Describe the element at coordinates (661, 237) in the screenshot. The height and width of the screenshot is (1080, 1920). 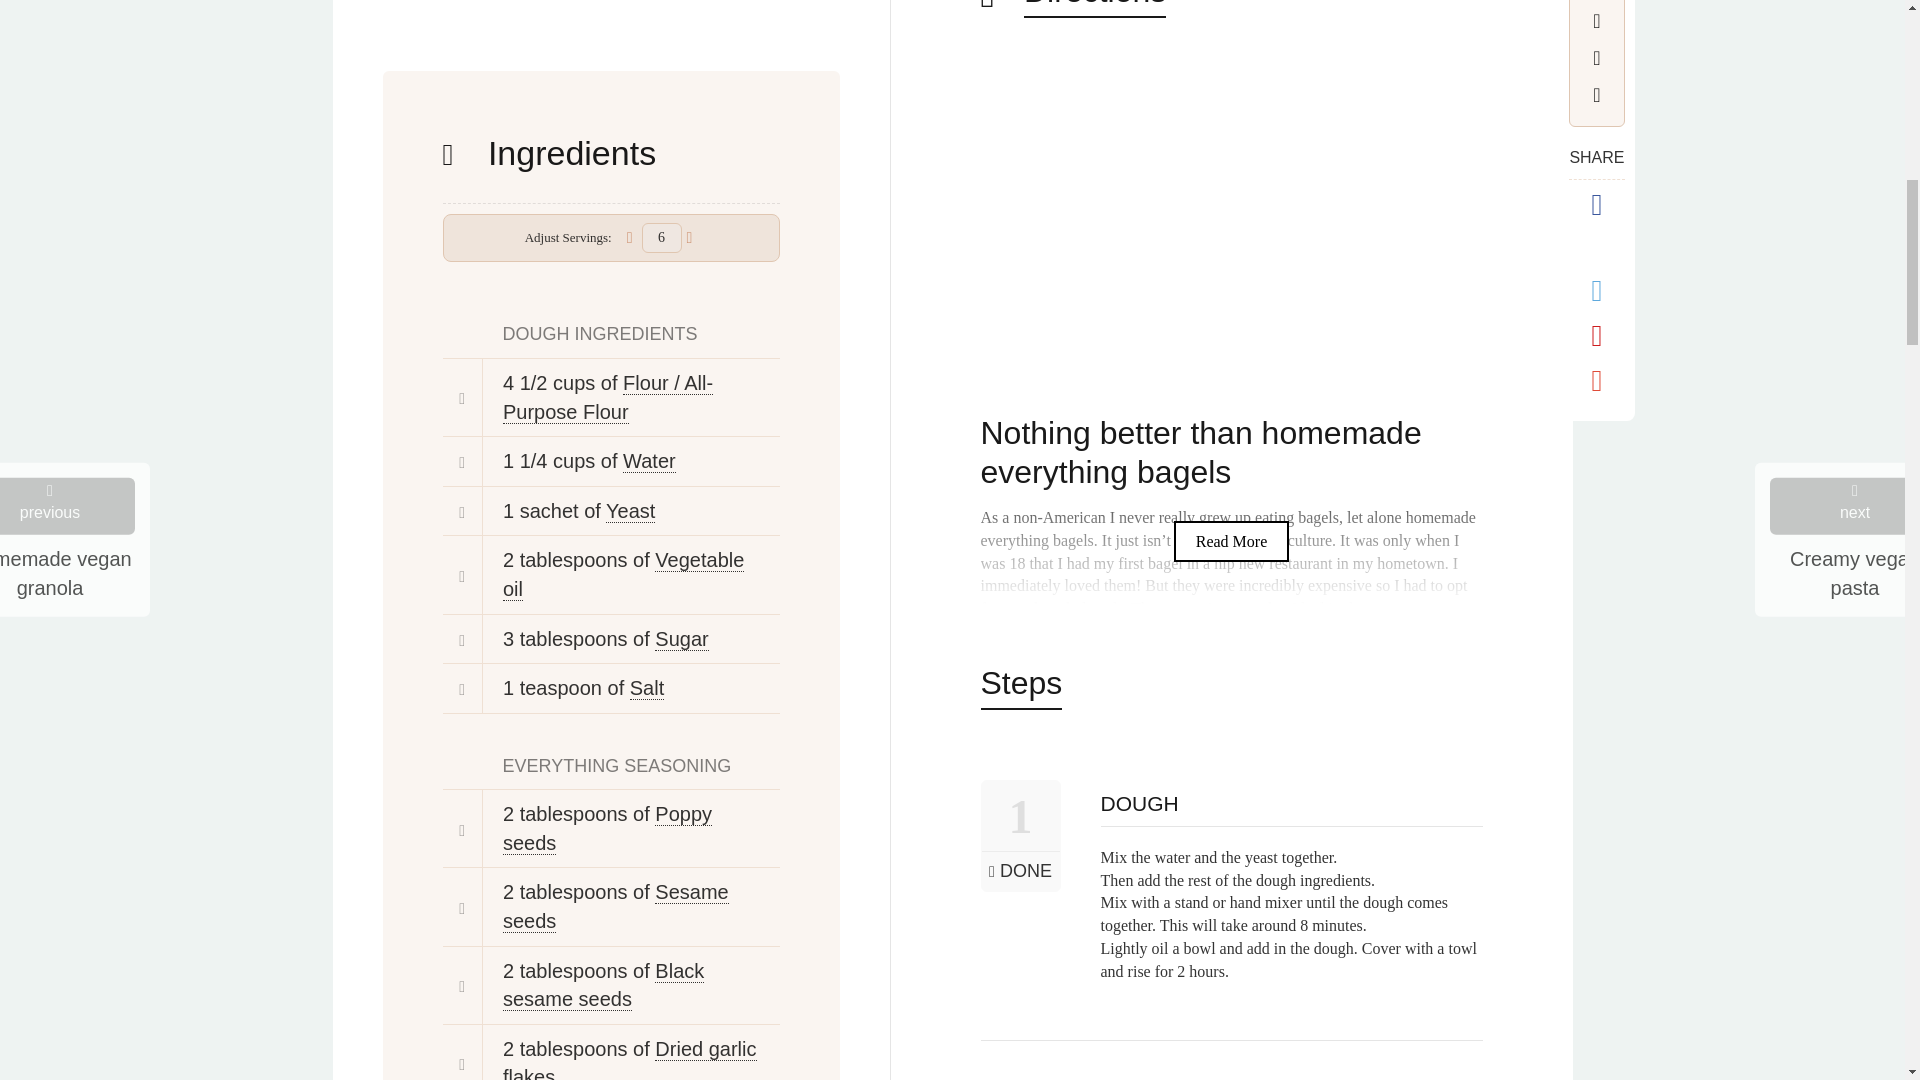
I see `6` at that location.